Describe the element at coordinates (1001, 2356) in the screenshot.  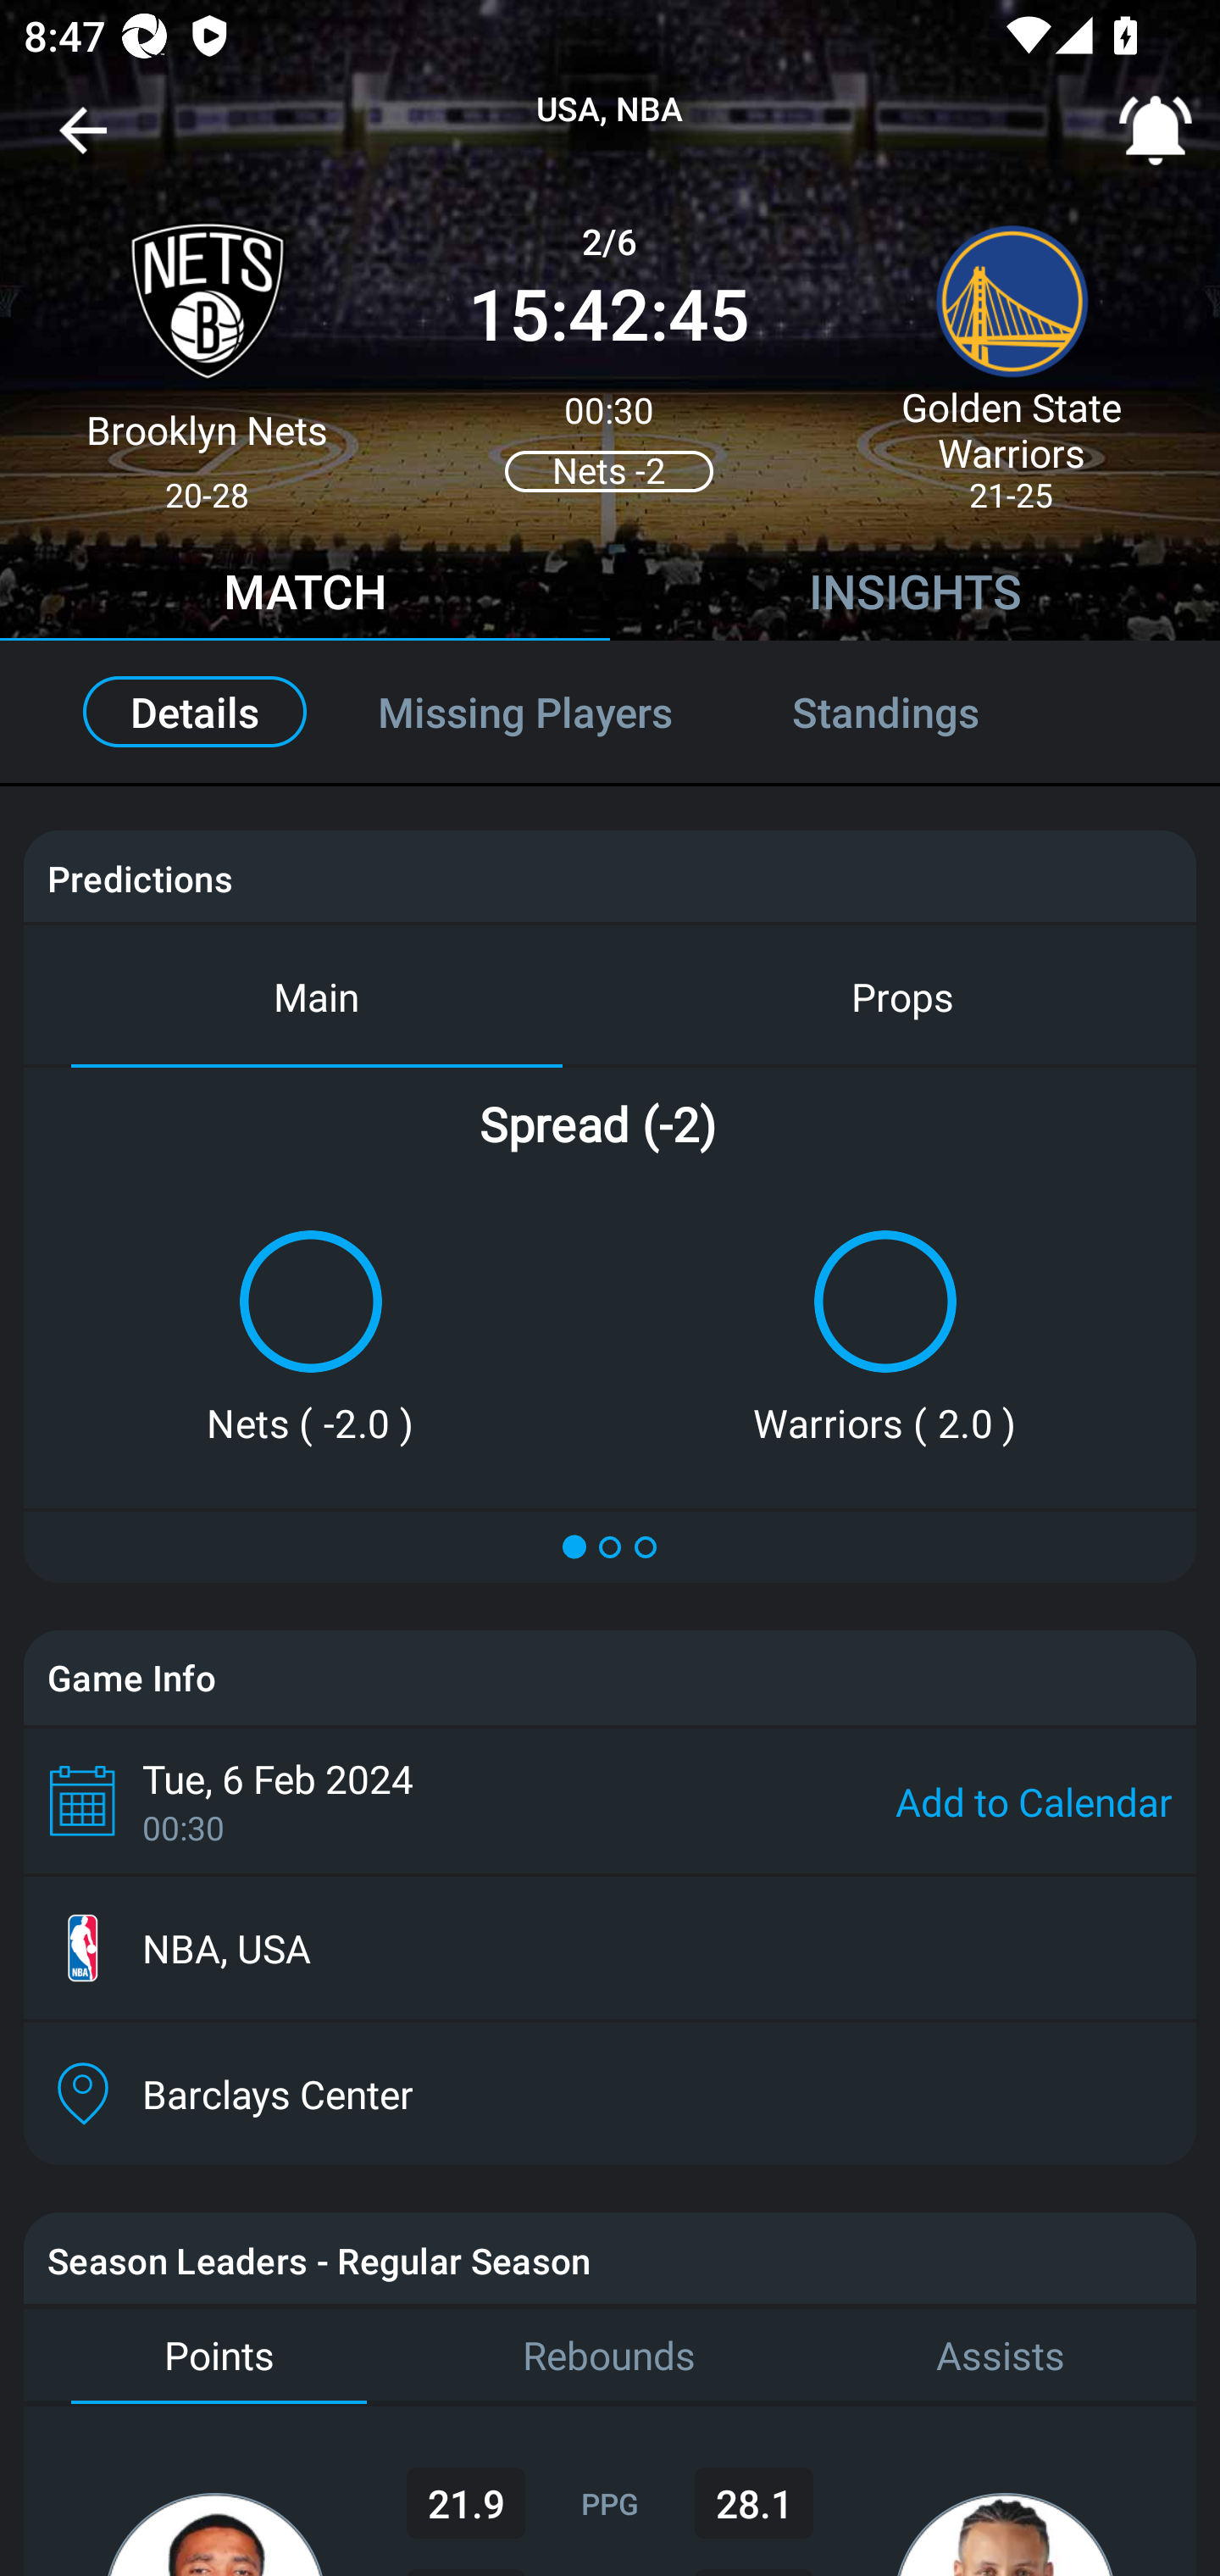
I see `Assists` at that location.